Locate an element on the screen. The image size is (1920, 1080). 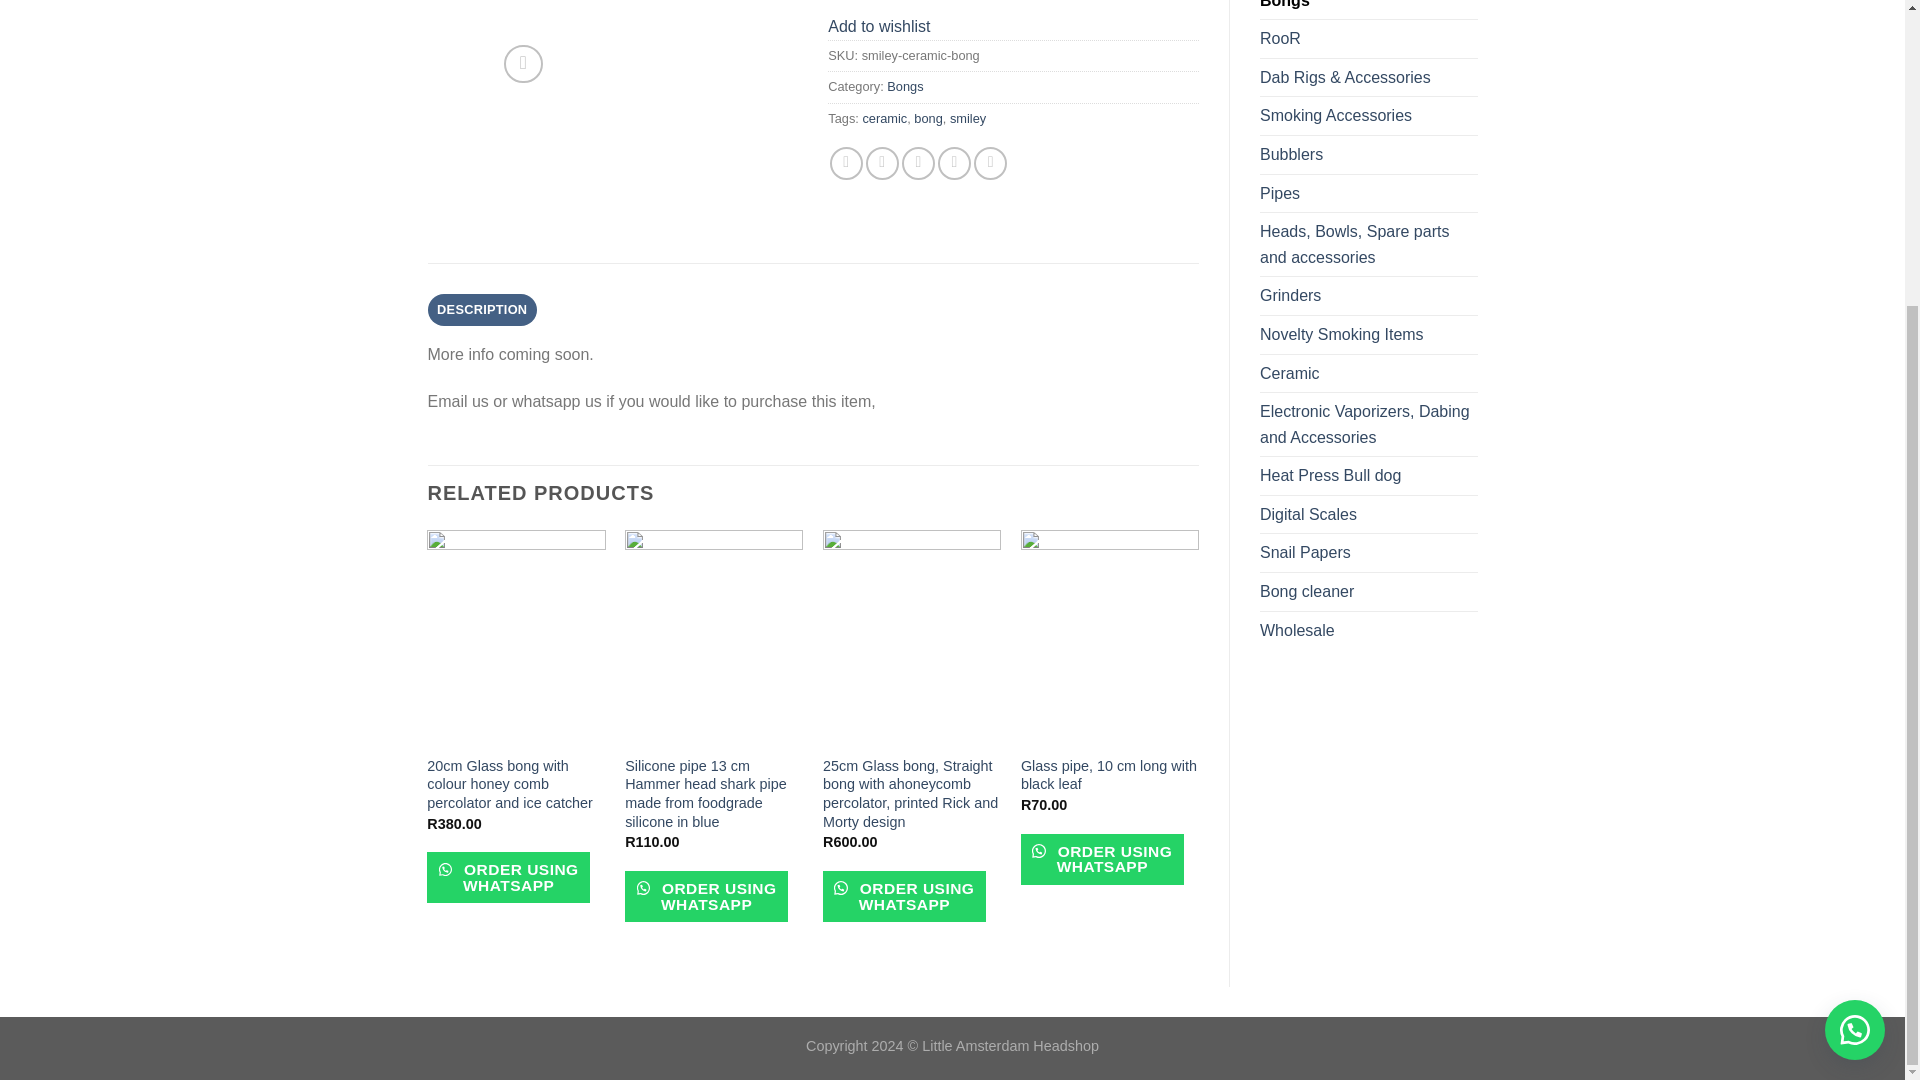
Bubblers is located at coordinates (1368, 154).